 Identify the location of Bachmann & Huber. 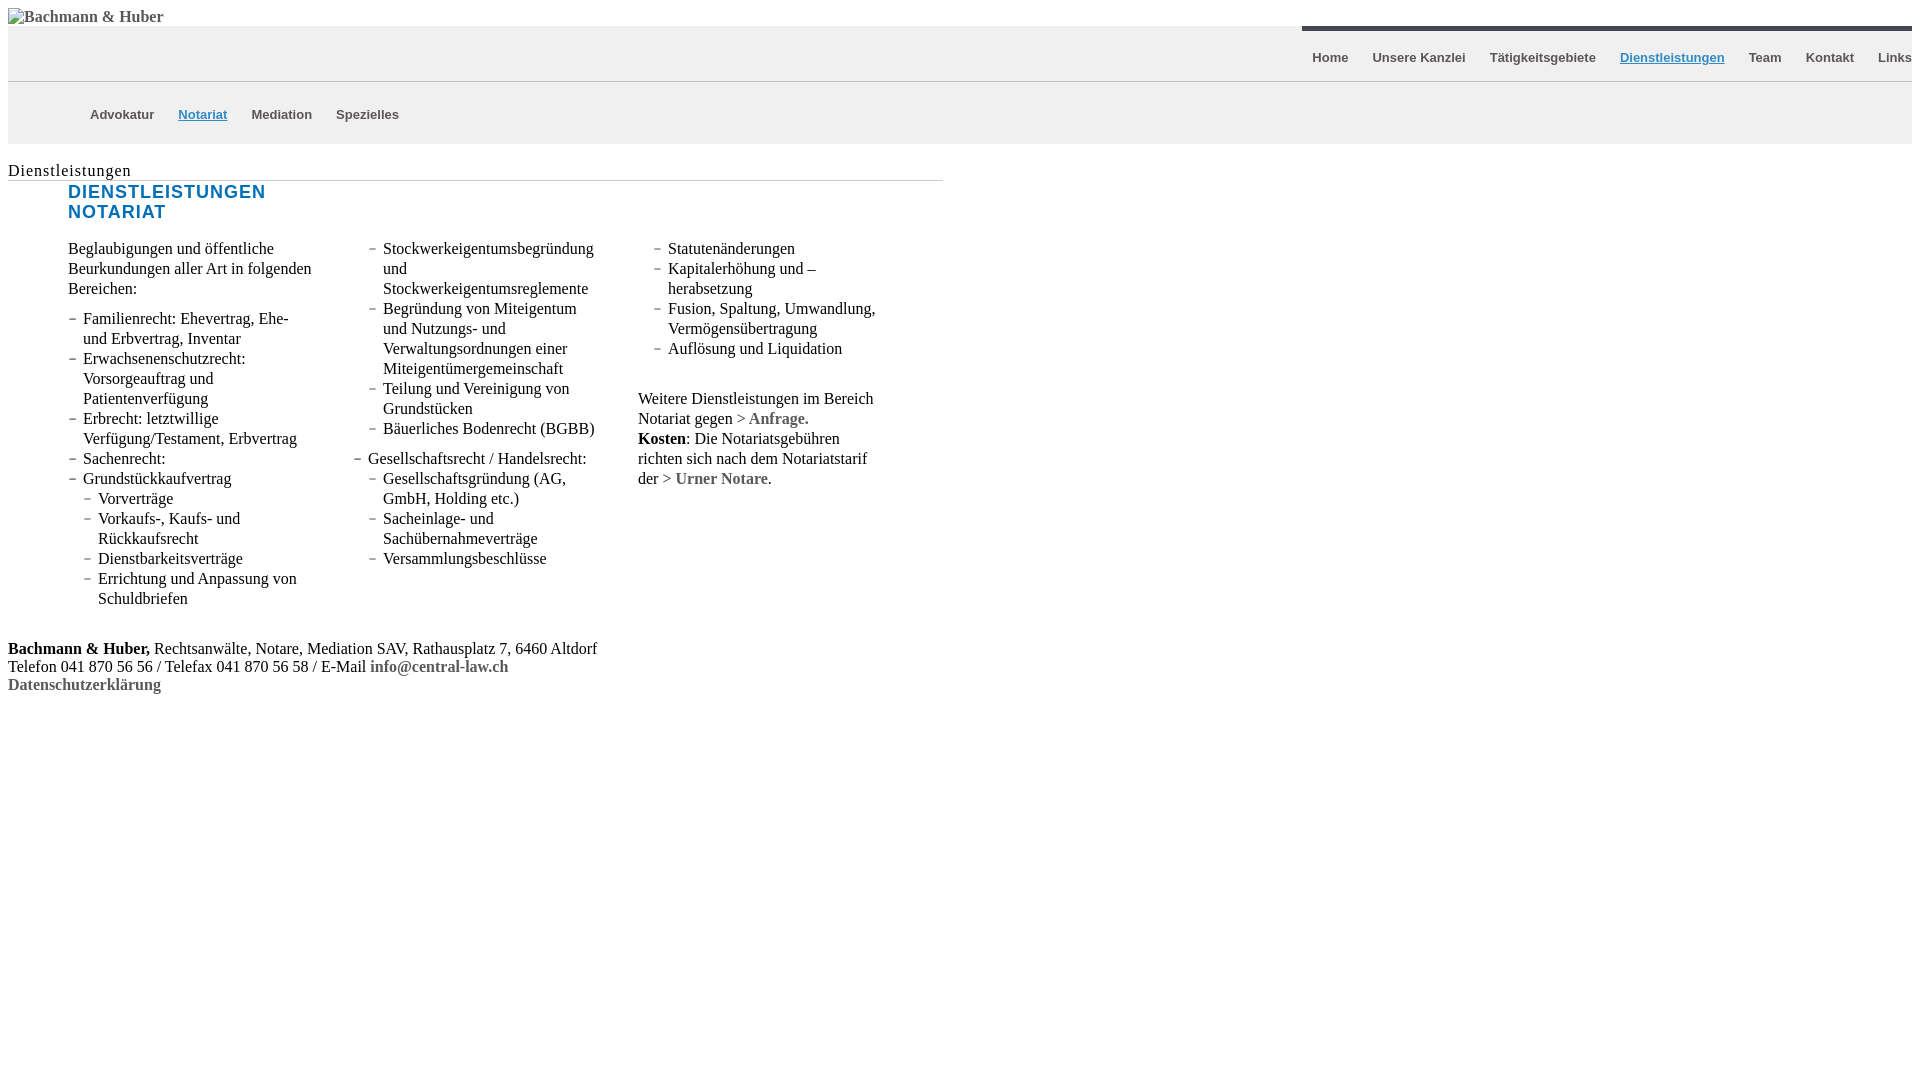
(86, 17).